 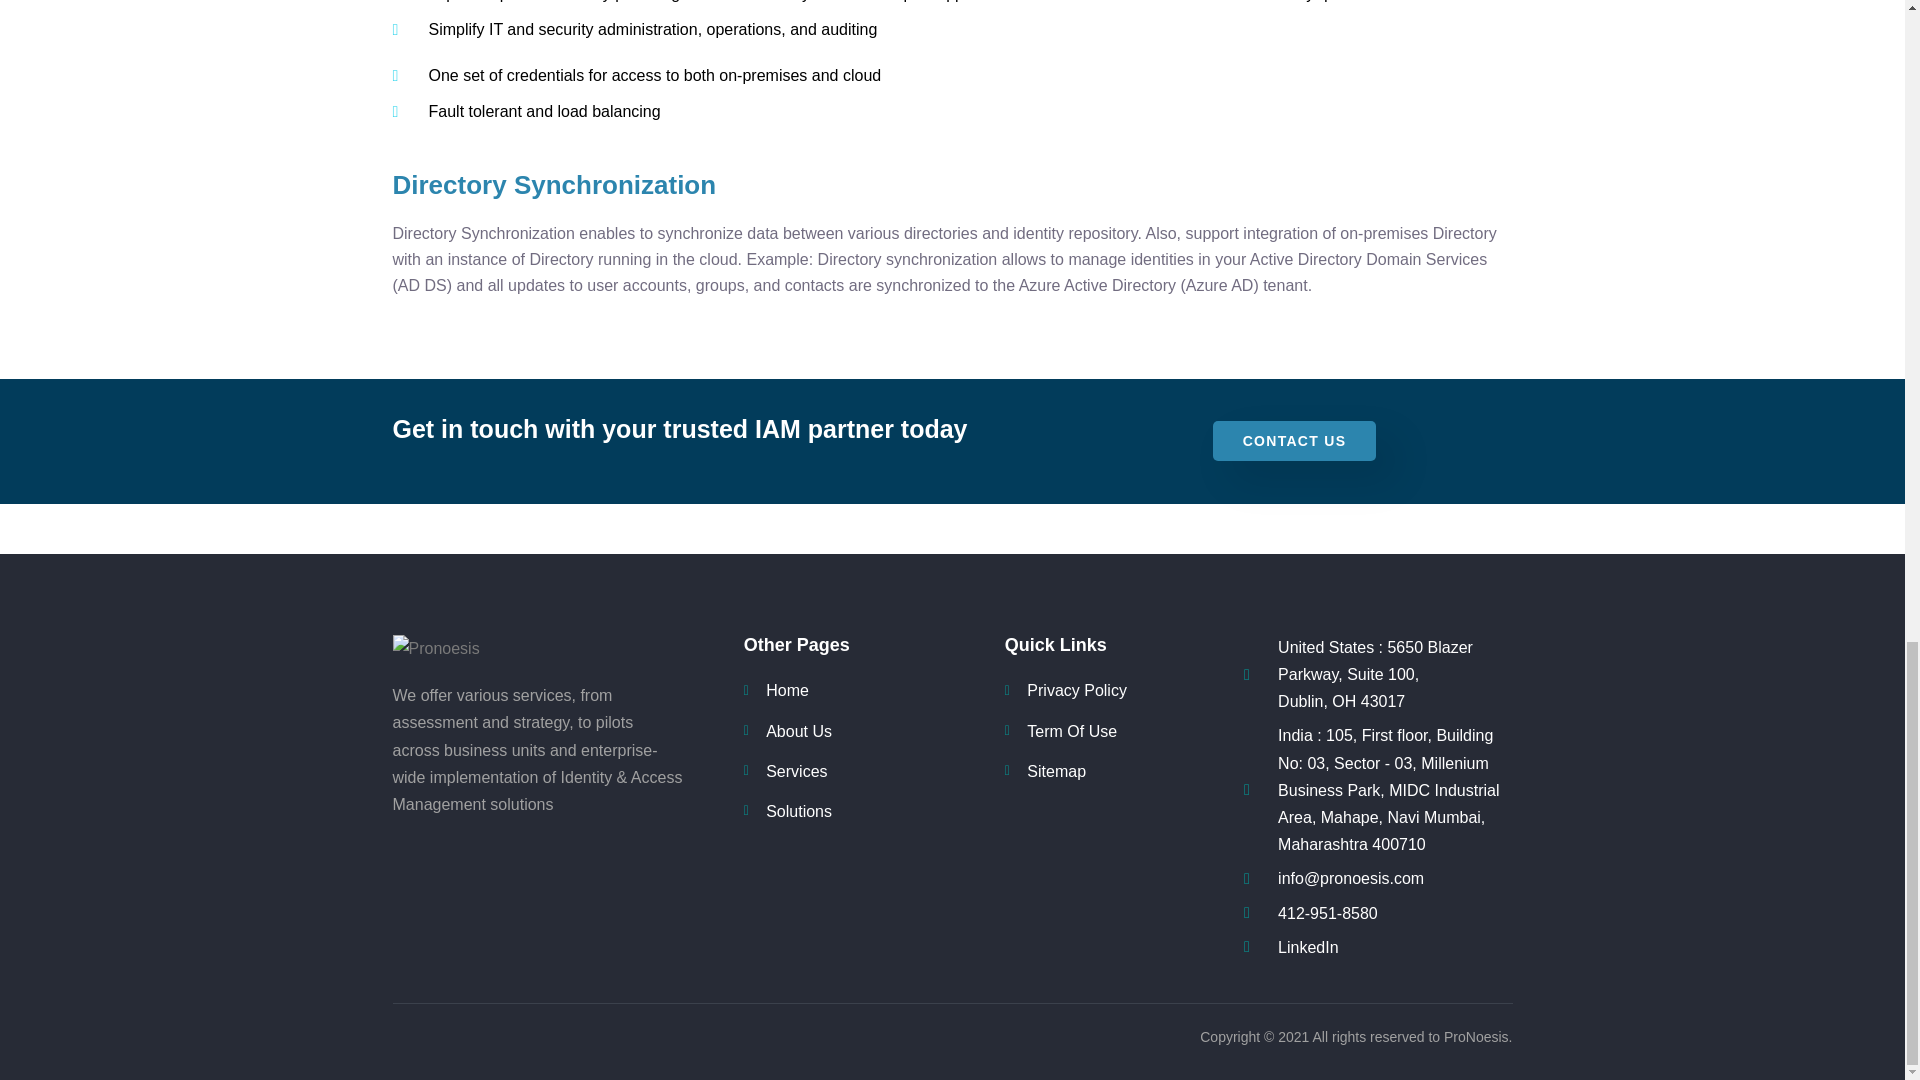 What do you see at coordinates (874, 690) in the screenshot?
I see `Home` at bounding box center [874, 690].